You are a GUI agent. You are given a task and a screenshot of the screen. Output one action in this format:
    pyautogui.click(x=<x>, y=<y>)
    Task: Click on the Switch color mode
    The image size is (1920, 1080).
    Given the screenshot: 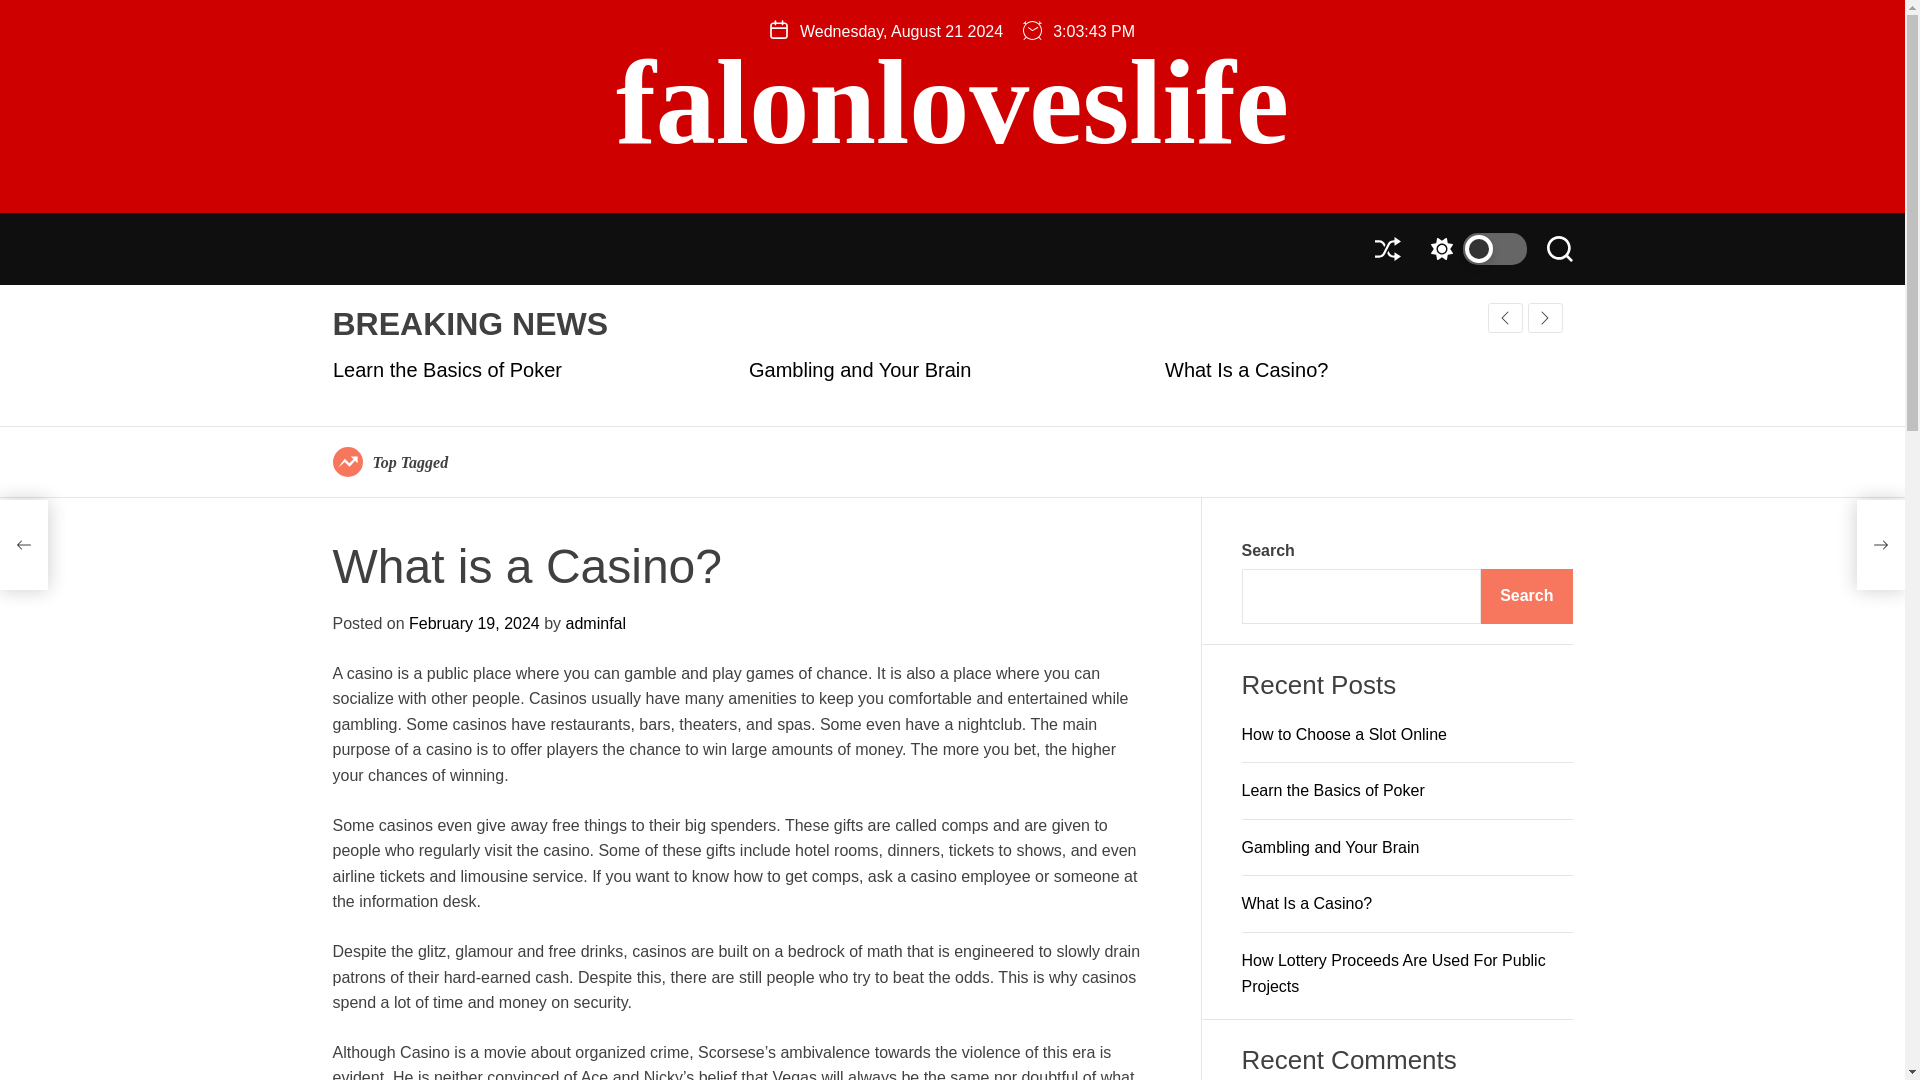 What is the action you would take?
    pyautogui.click(x=1473, y=248)
    